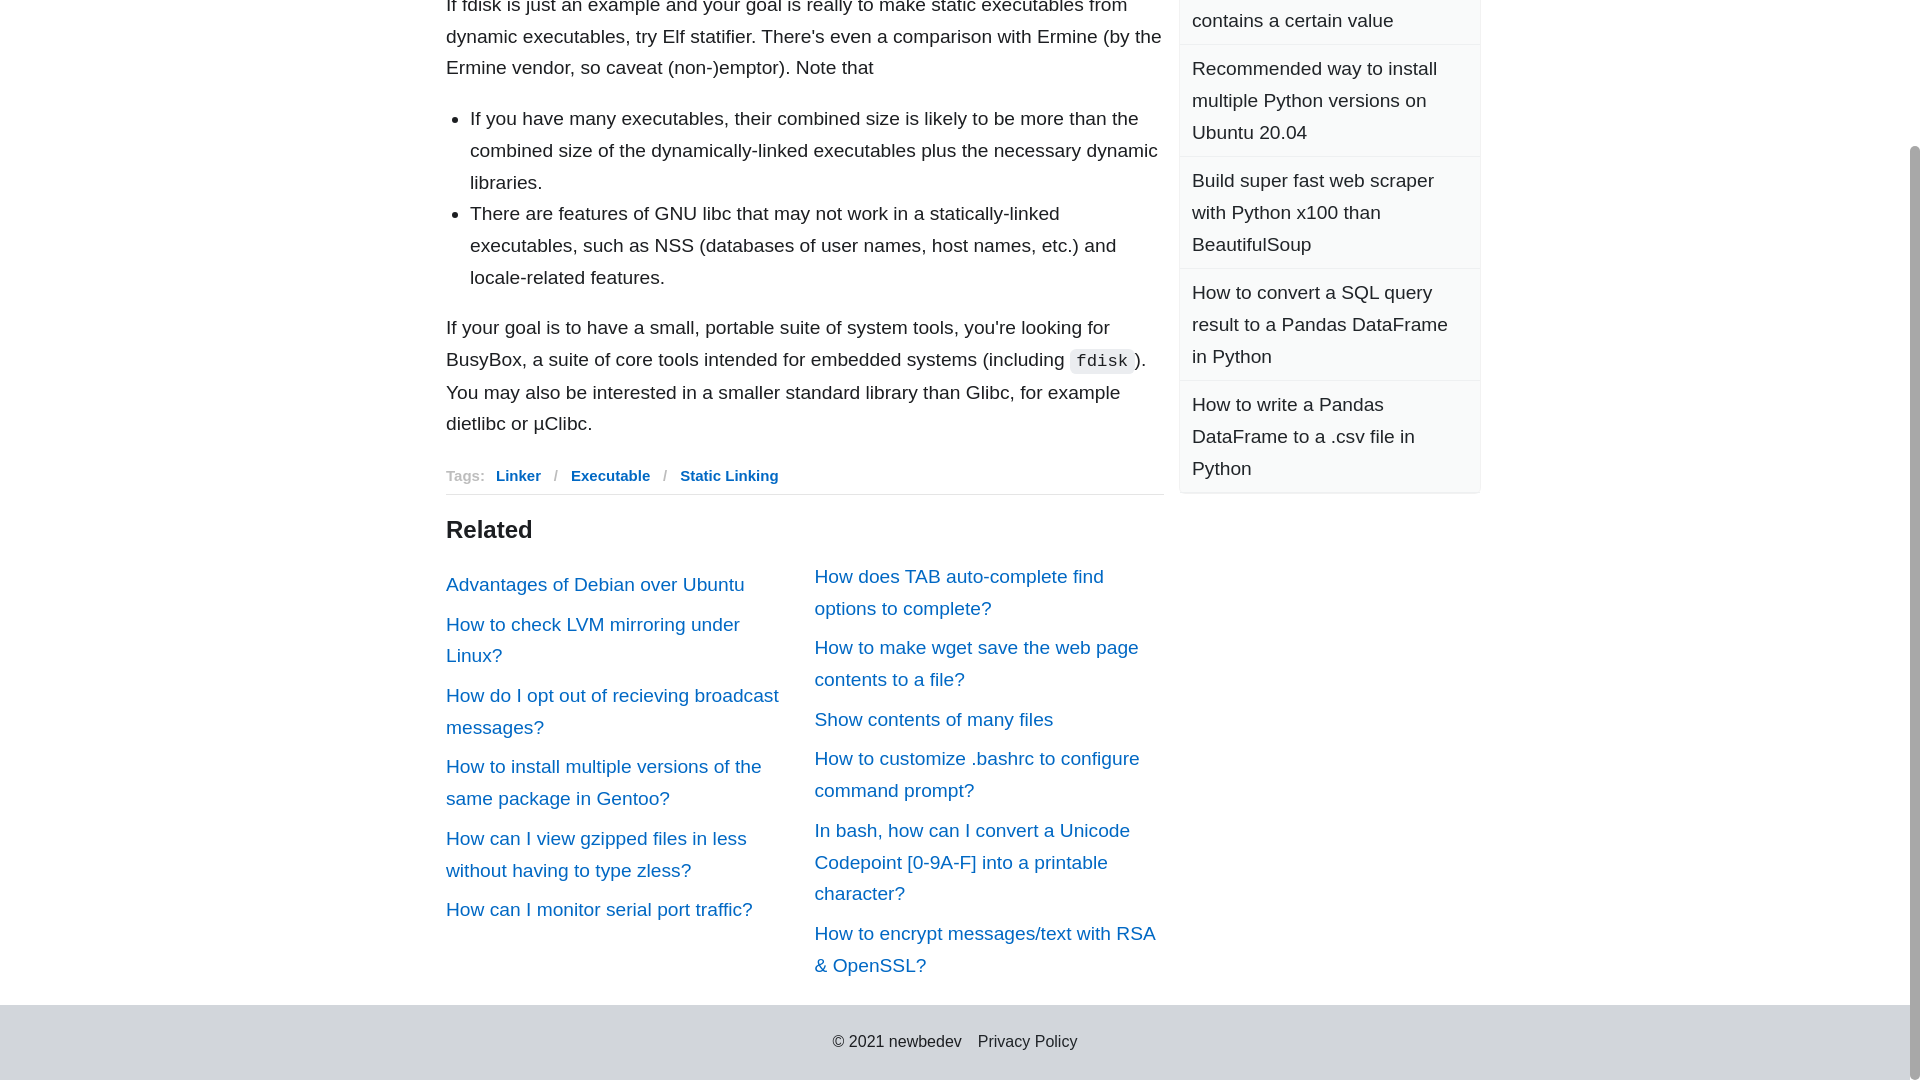  I want to click on Pandas how to find column contains a certain value, so click(1330, 22).